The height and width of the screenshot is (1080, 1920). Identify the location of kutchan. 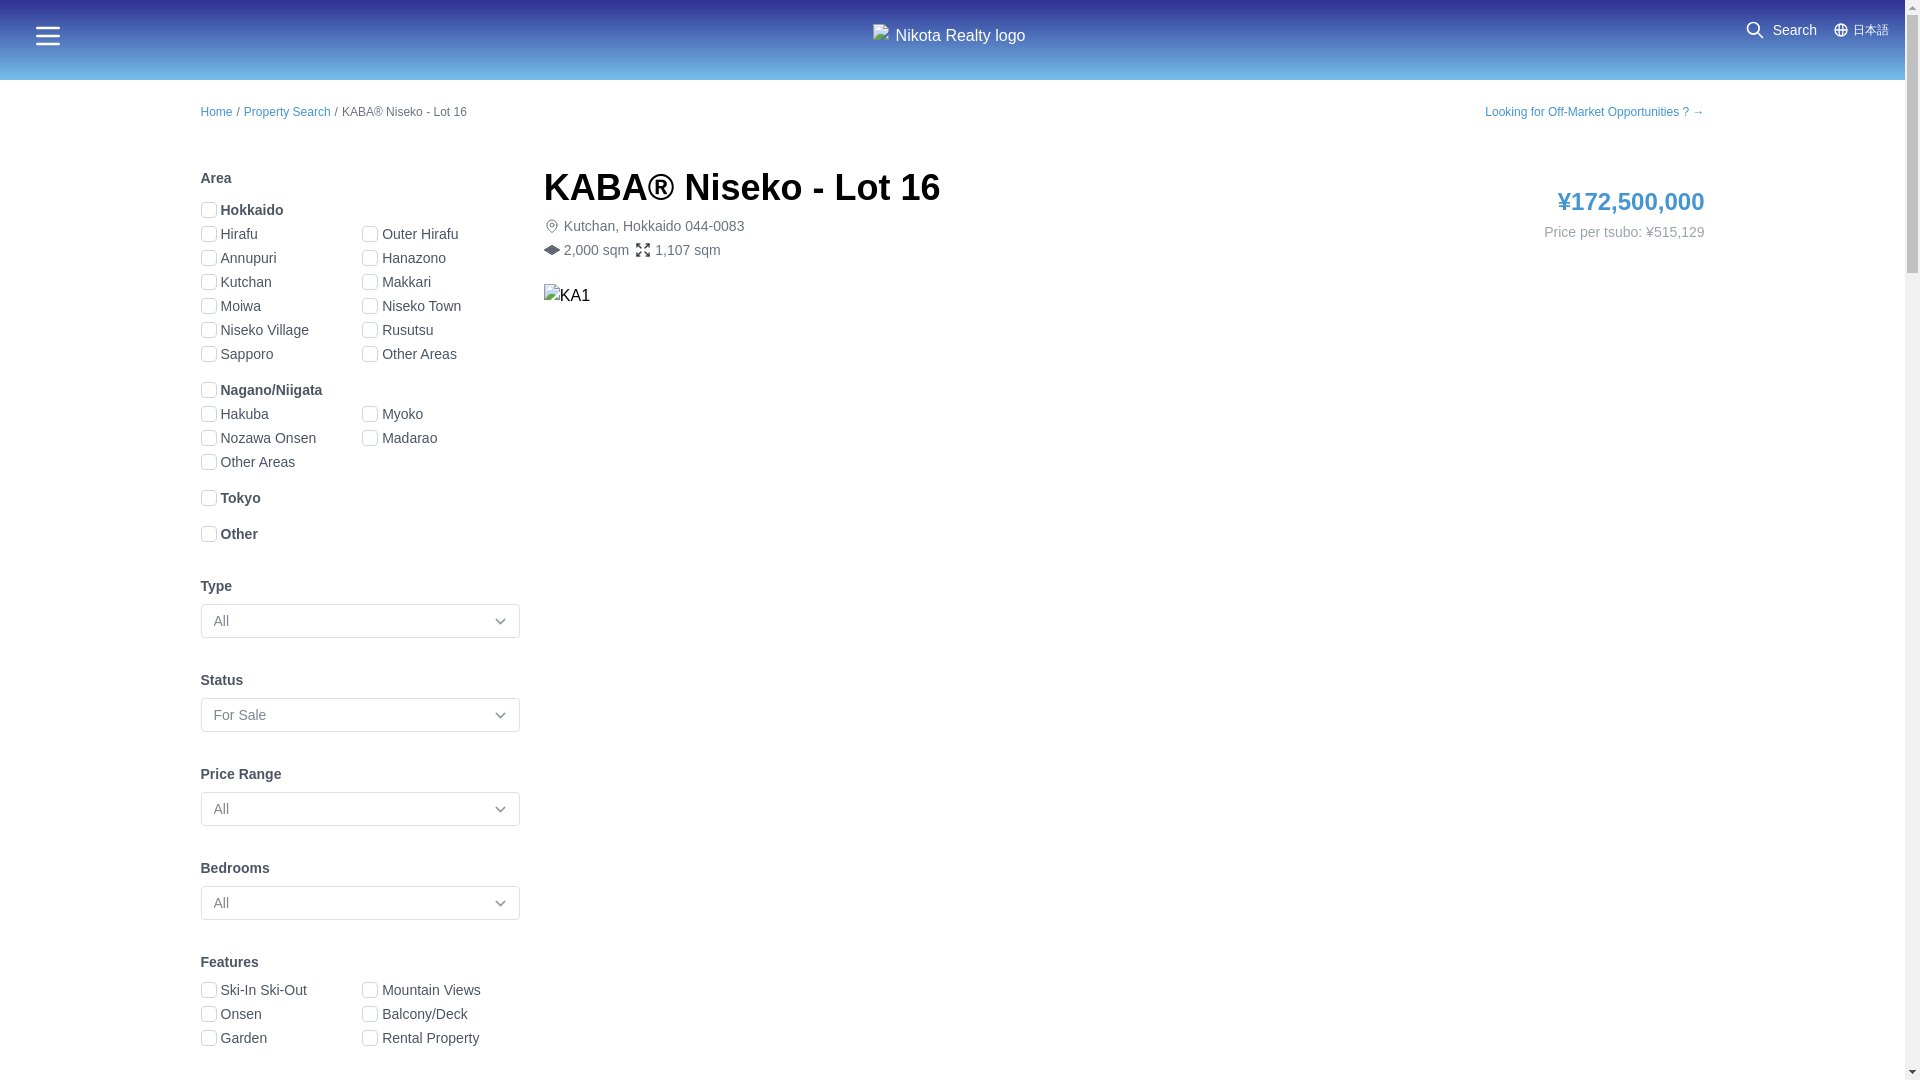
(207, 282).